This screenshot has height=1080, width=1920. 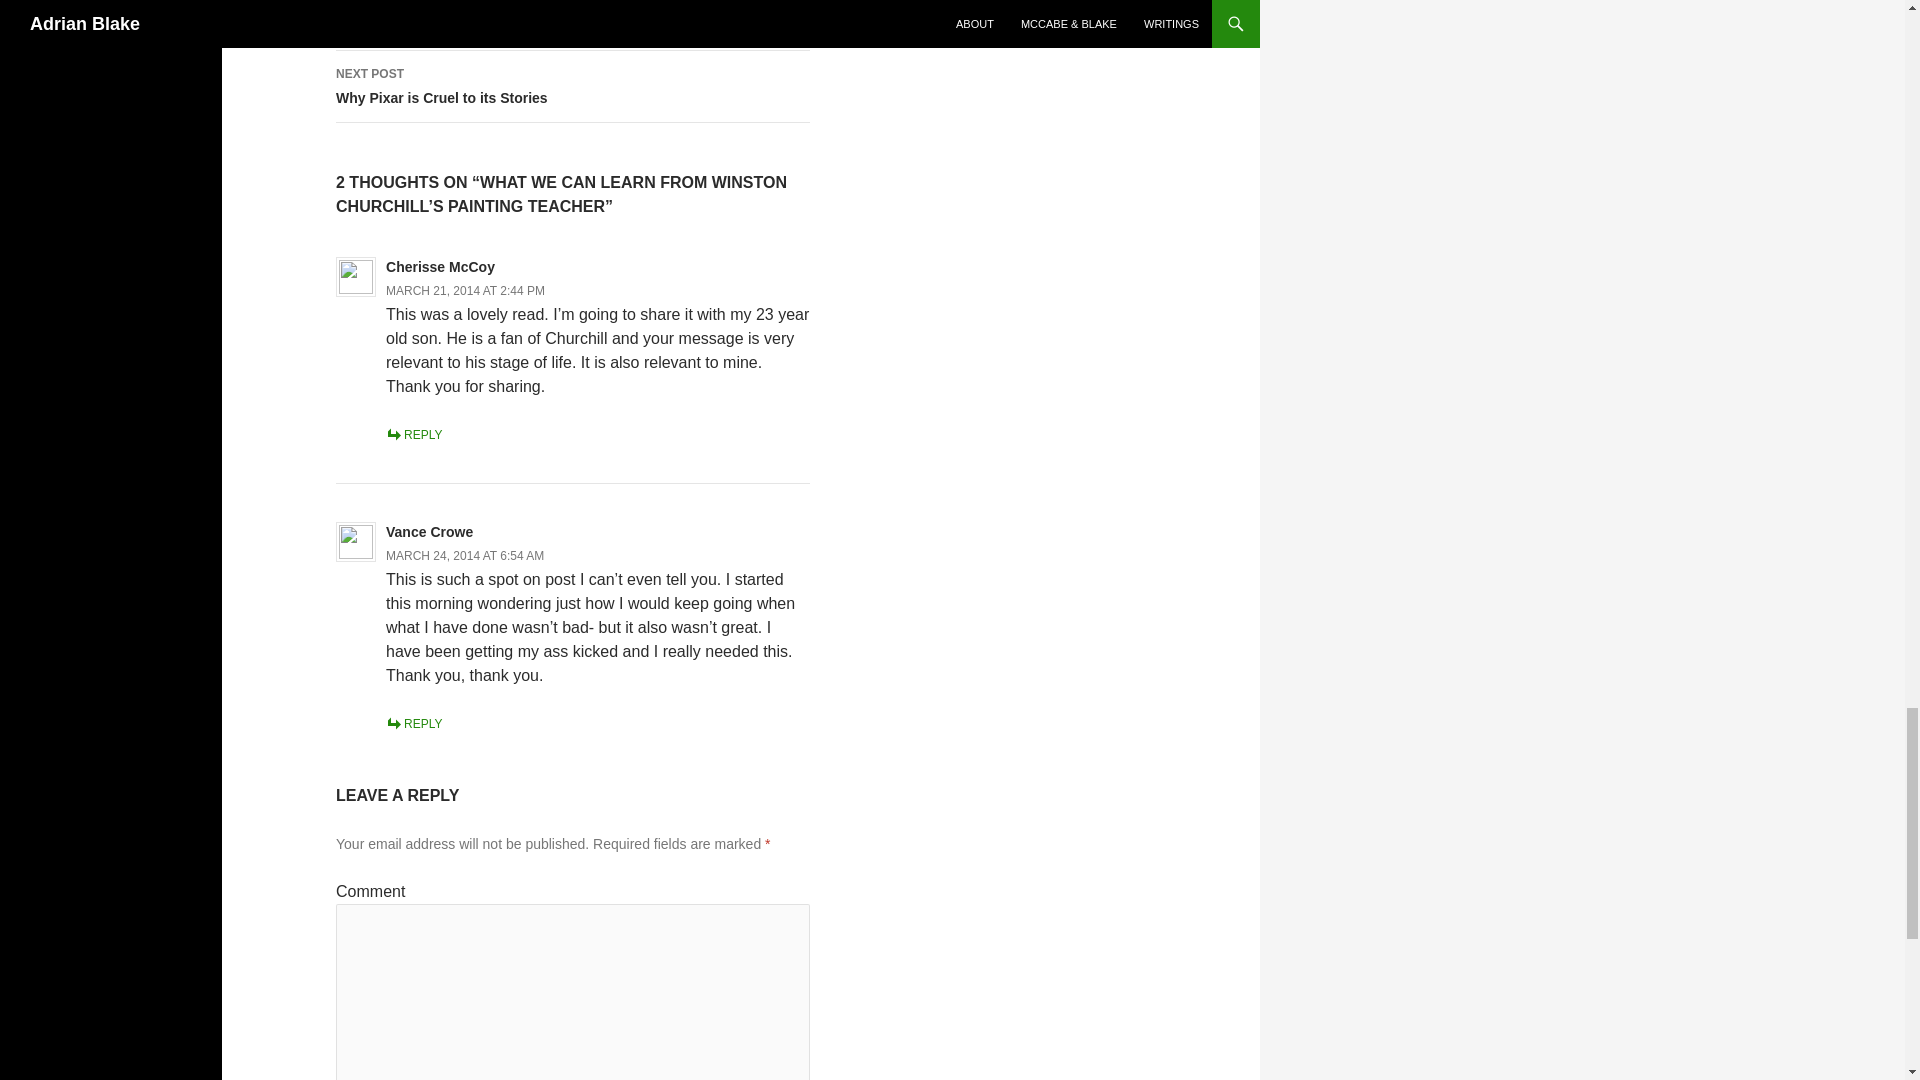 What do you see at coordinates (465, 291) in the screenshot?
I see `MARCH 21, 2014 AT 2:44 PM` at bounding box center [465, 291].